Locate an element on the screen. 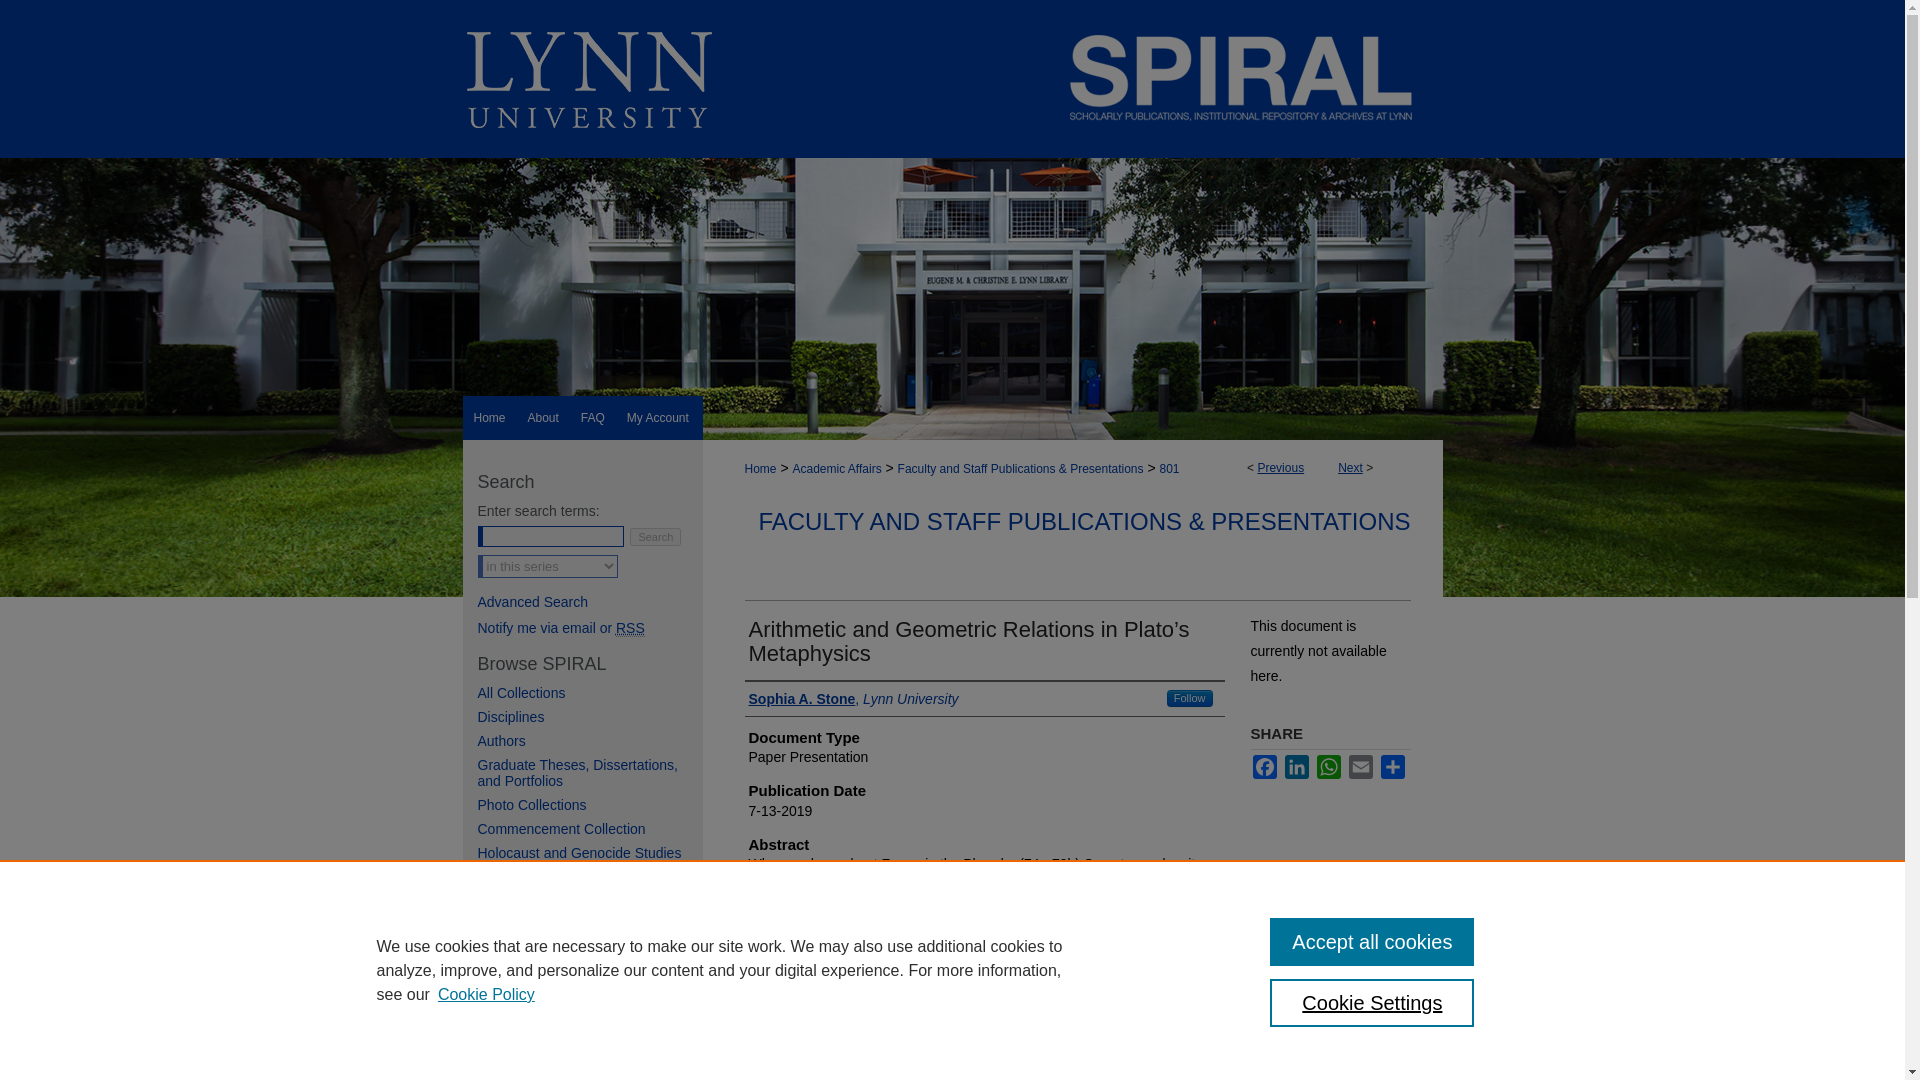 The image size is (1920, 1080). Advanced Search is located at coordinates (534, 602).